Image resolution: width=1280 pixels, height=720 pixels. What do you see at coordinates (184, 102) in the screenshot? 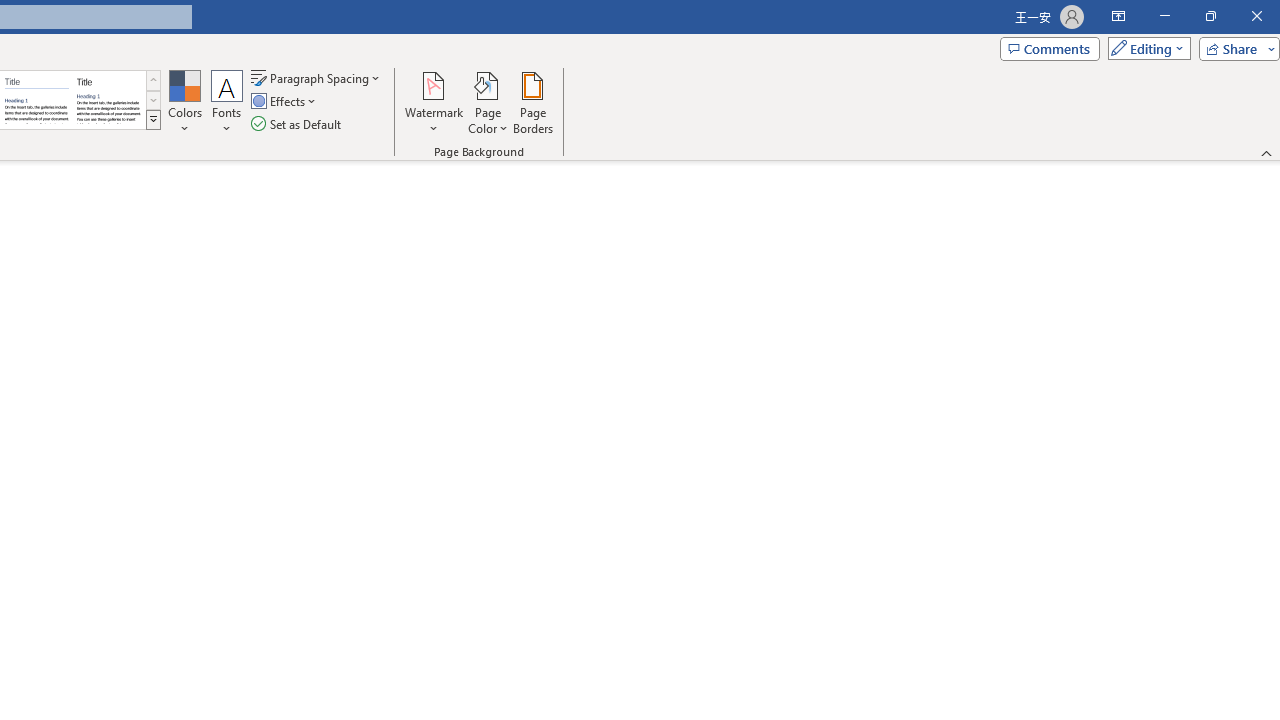
I see `Colors` at bounding box center [184, 102].